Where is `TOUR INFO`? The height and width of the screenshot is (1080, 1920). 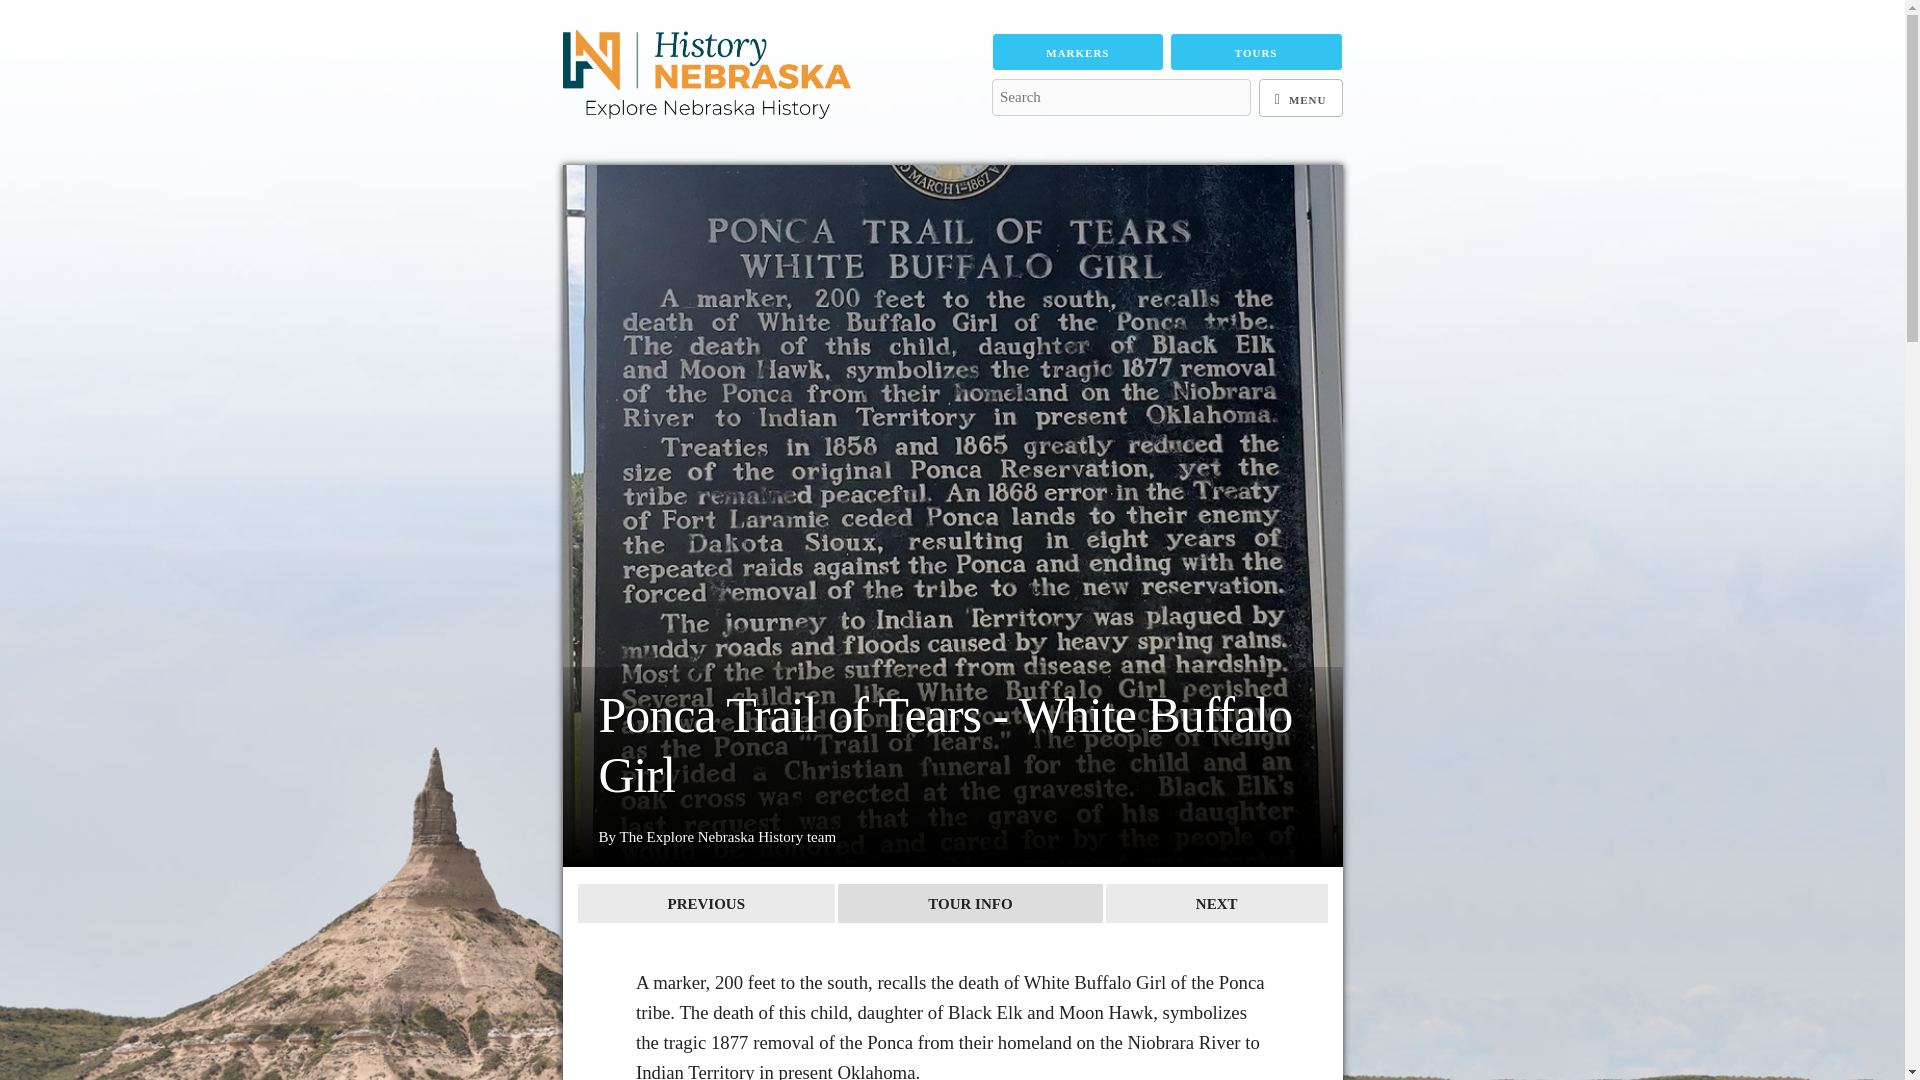 TOUR INFO is located at coordinates (970, 904).